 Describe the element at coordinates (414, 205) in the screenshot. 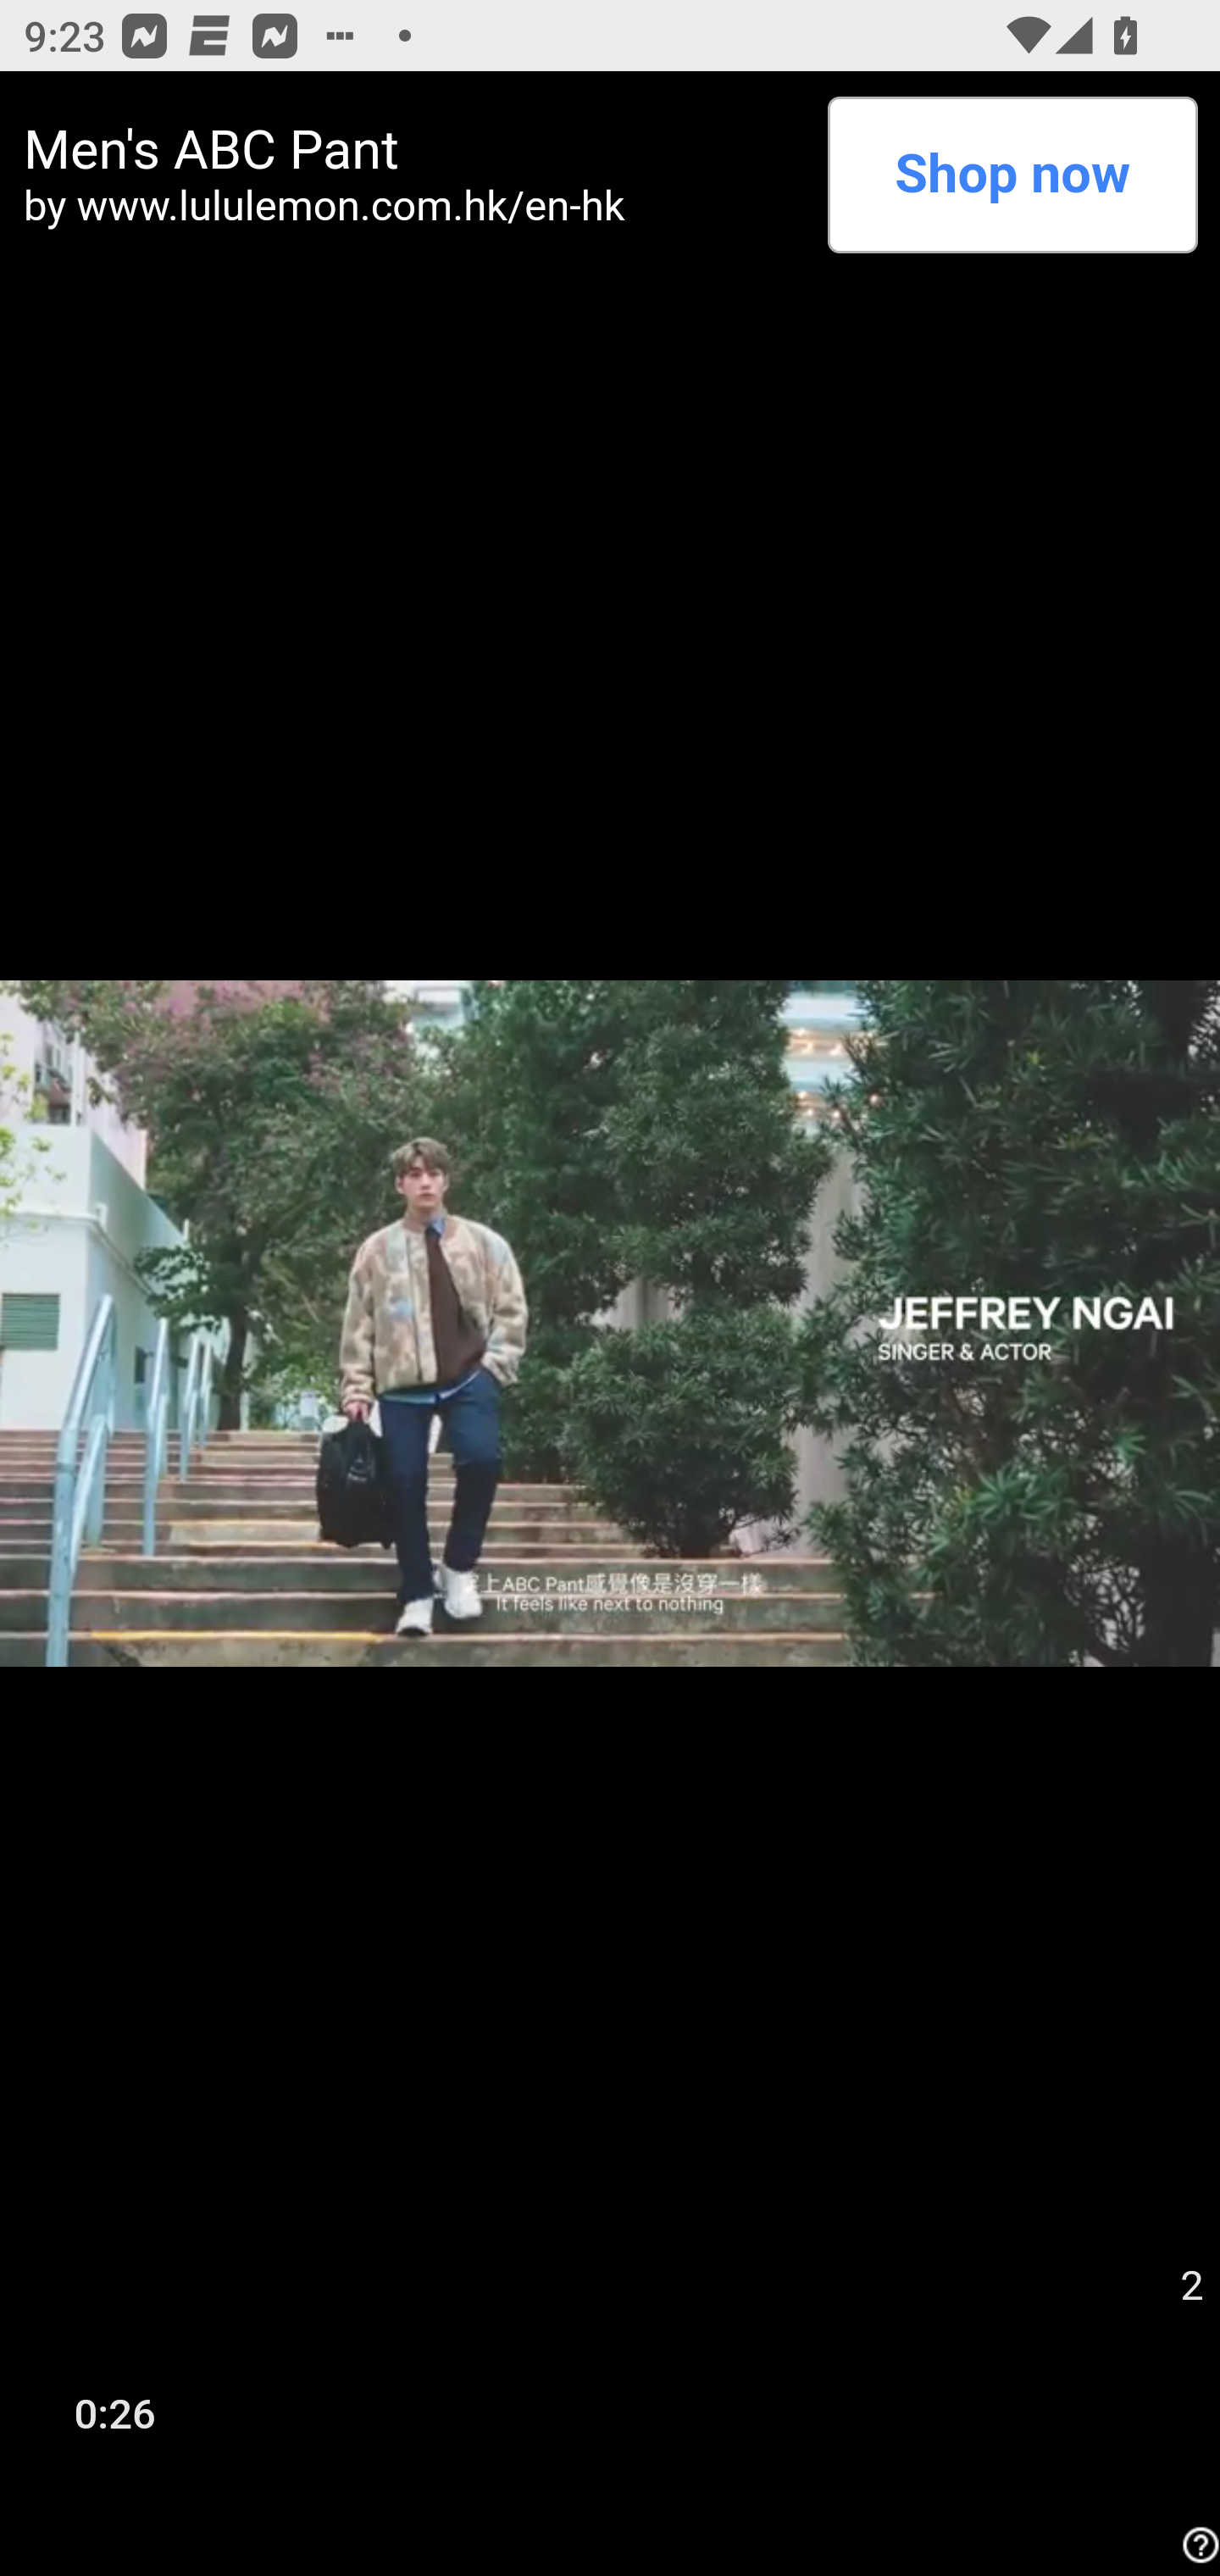

I see `by www.lululemon.com.hk/en-hk` at that location.